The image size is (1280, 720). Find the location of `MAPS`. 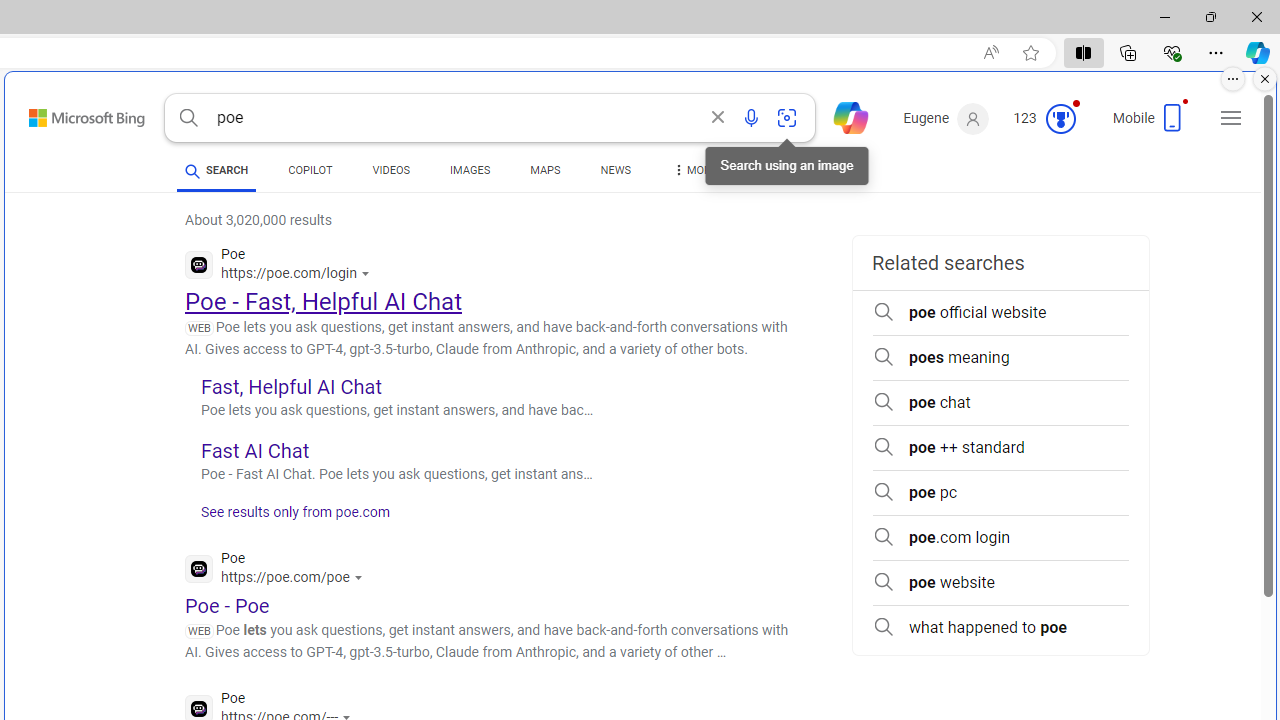

MAPS is located at coordinates (546, 174).